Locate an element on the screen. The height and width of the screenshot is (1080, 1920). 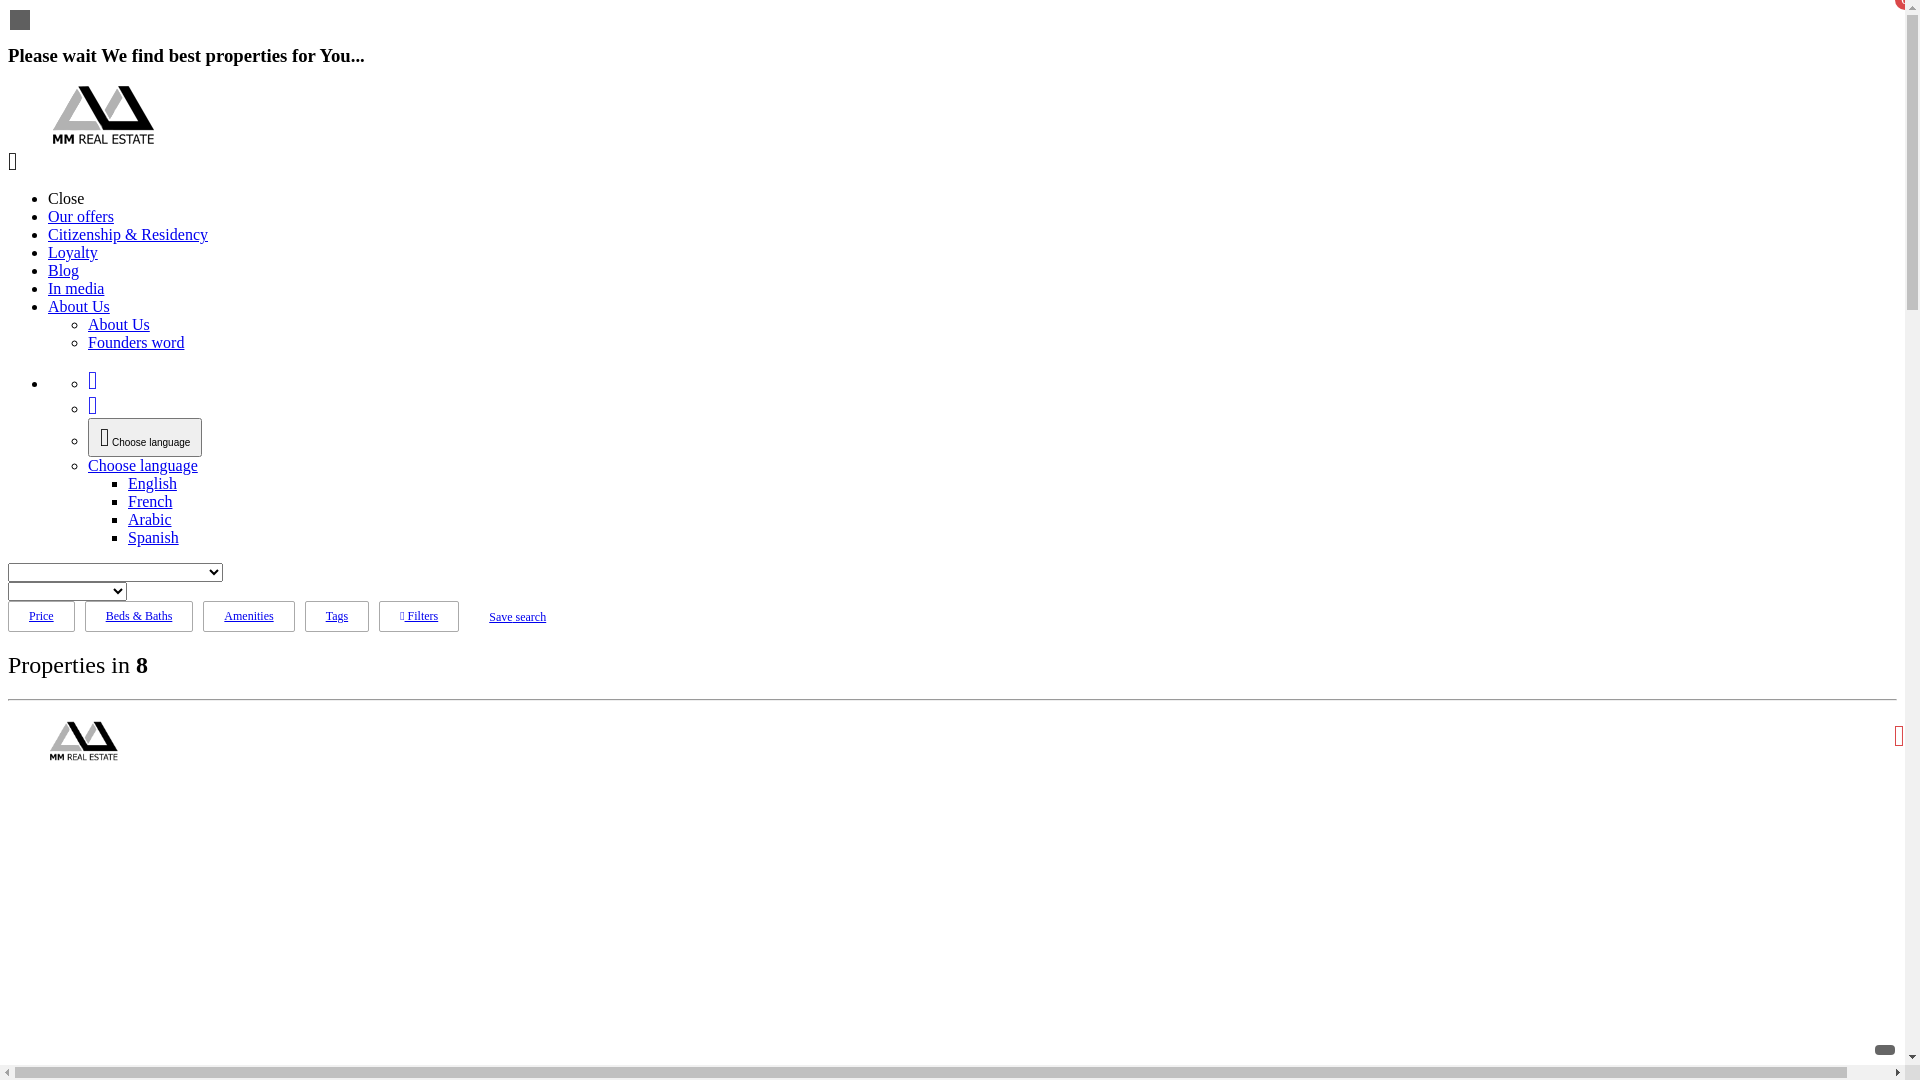
Tags is located at coordinates (338, 616).